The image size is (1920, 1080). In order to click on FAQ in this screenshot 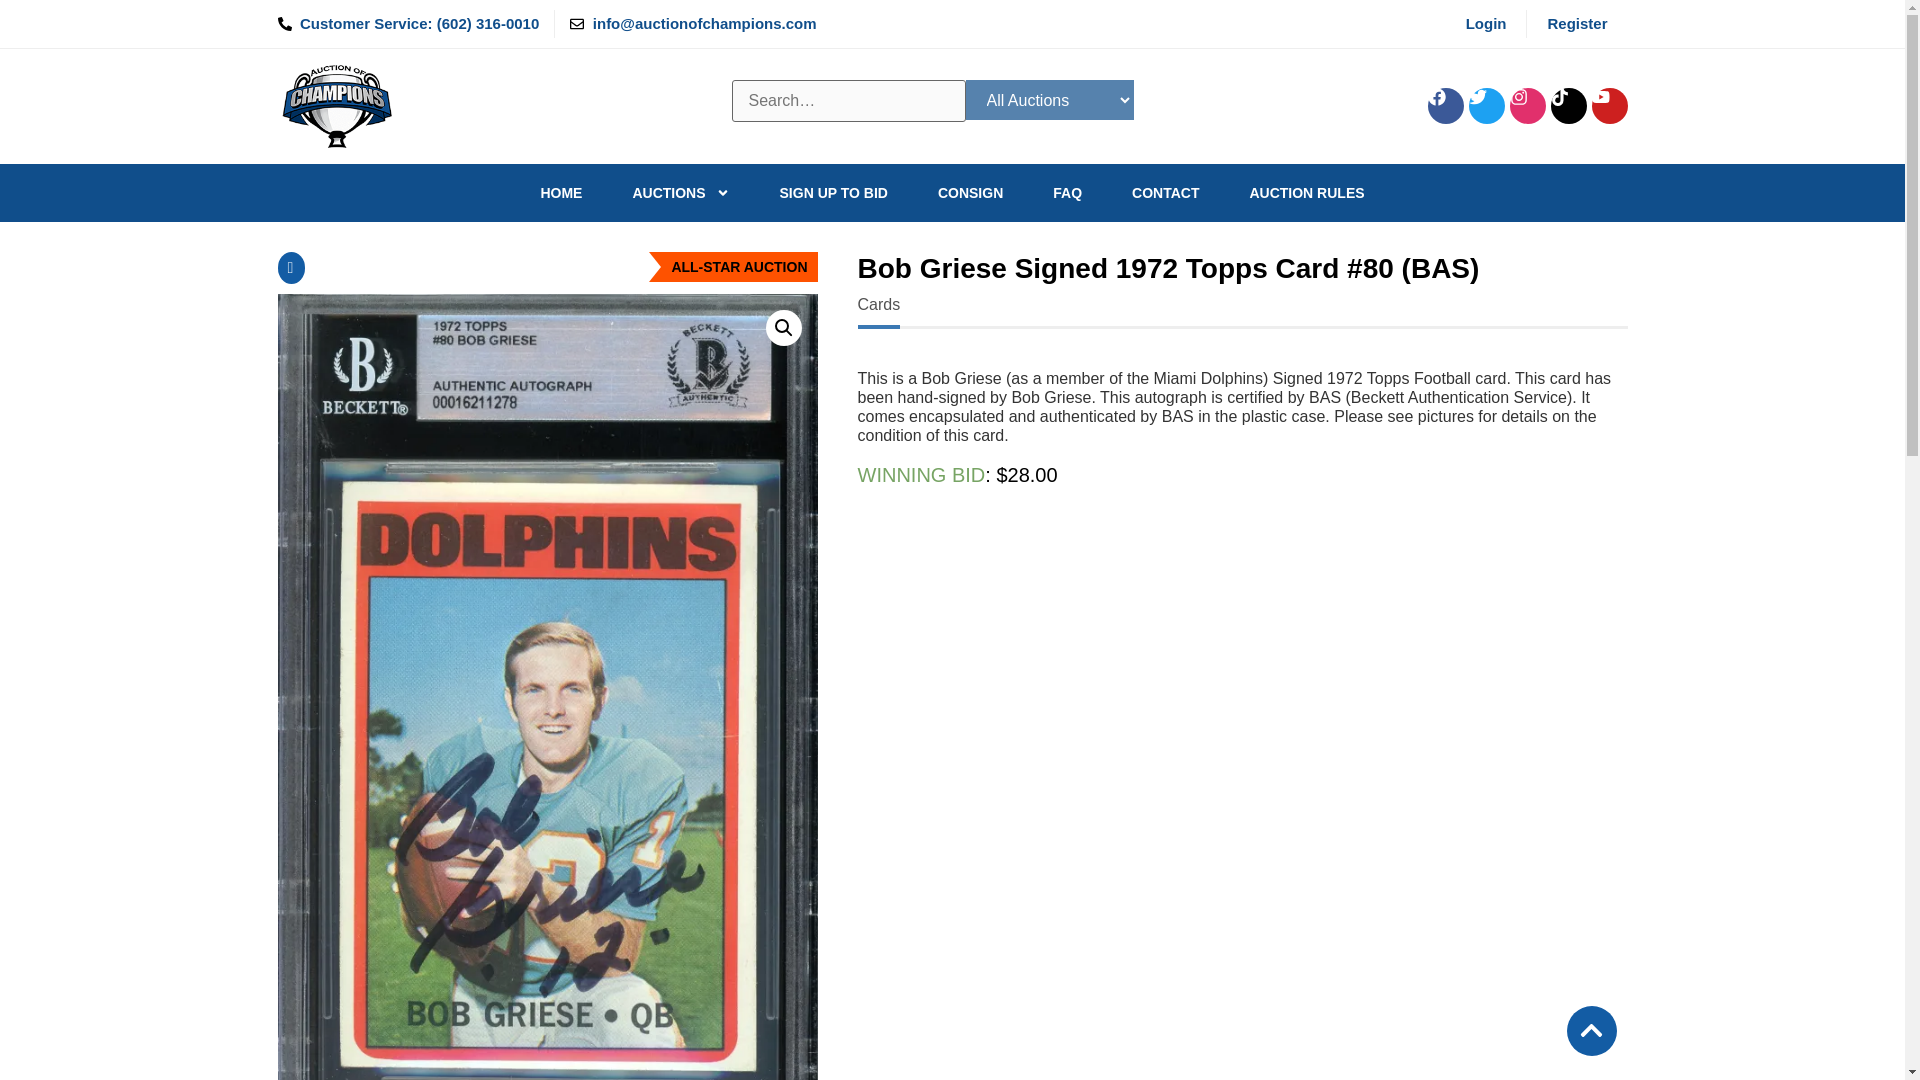, I will do `click(1067, 193)`.